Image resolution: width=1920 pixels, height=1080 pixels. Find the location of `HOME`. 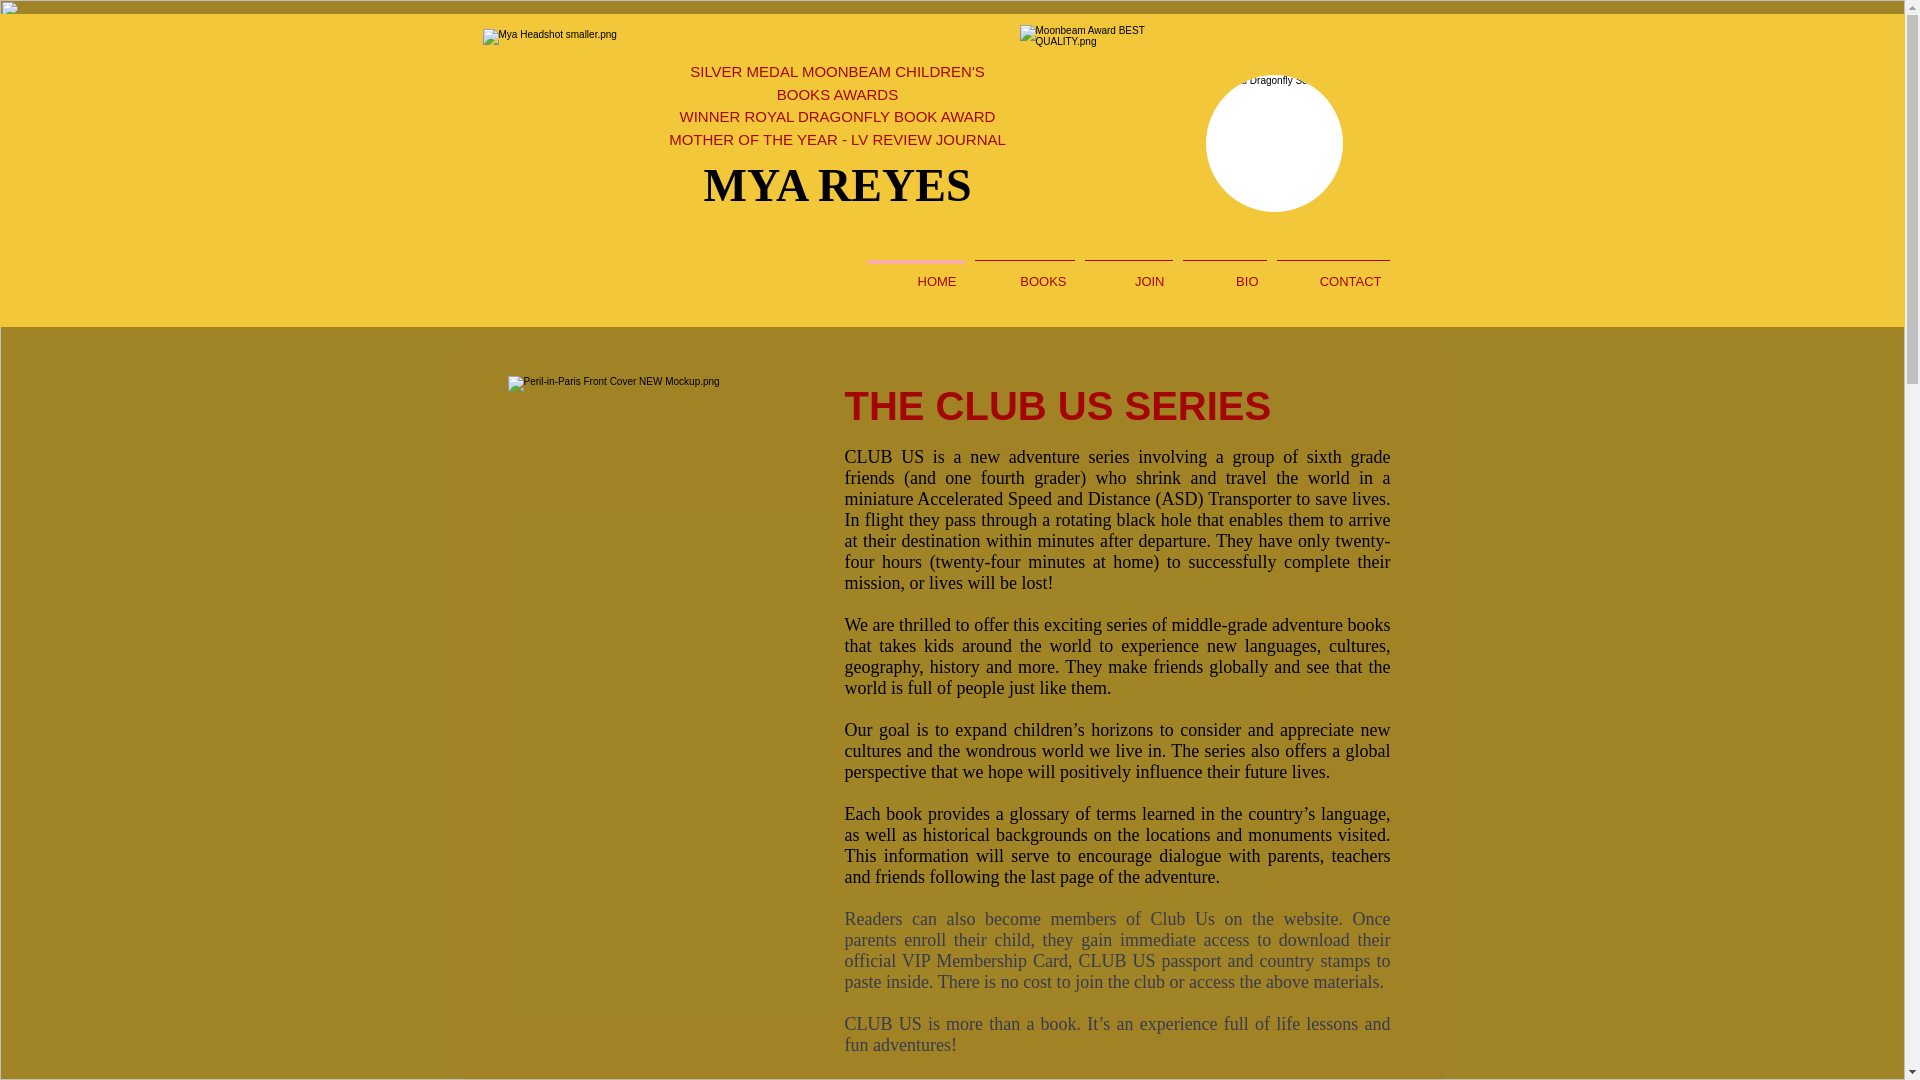

HOME is located at coordinates (916, 272).